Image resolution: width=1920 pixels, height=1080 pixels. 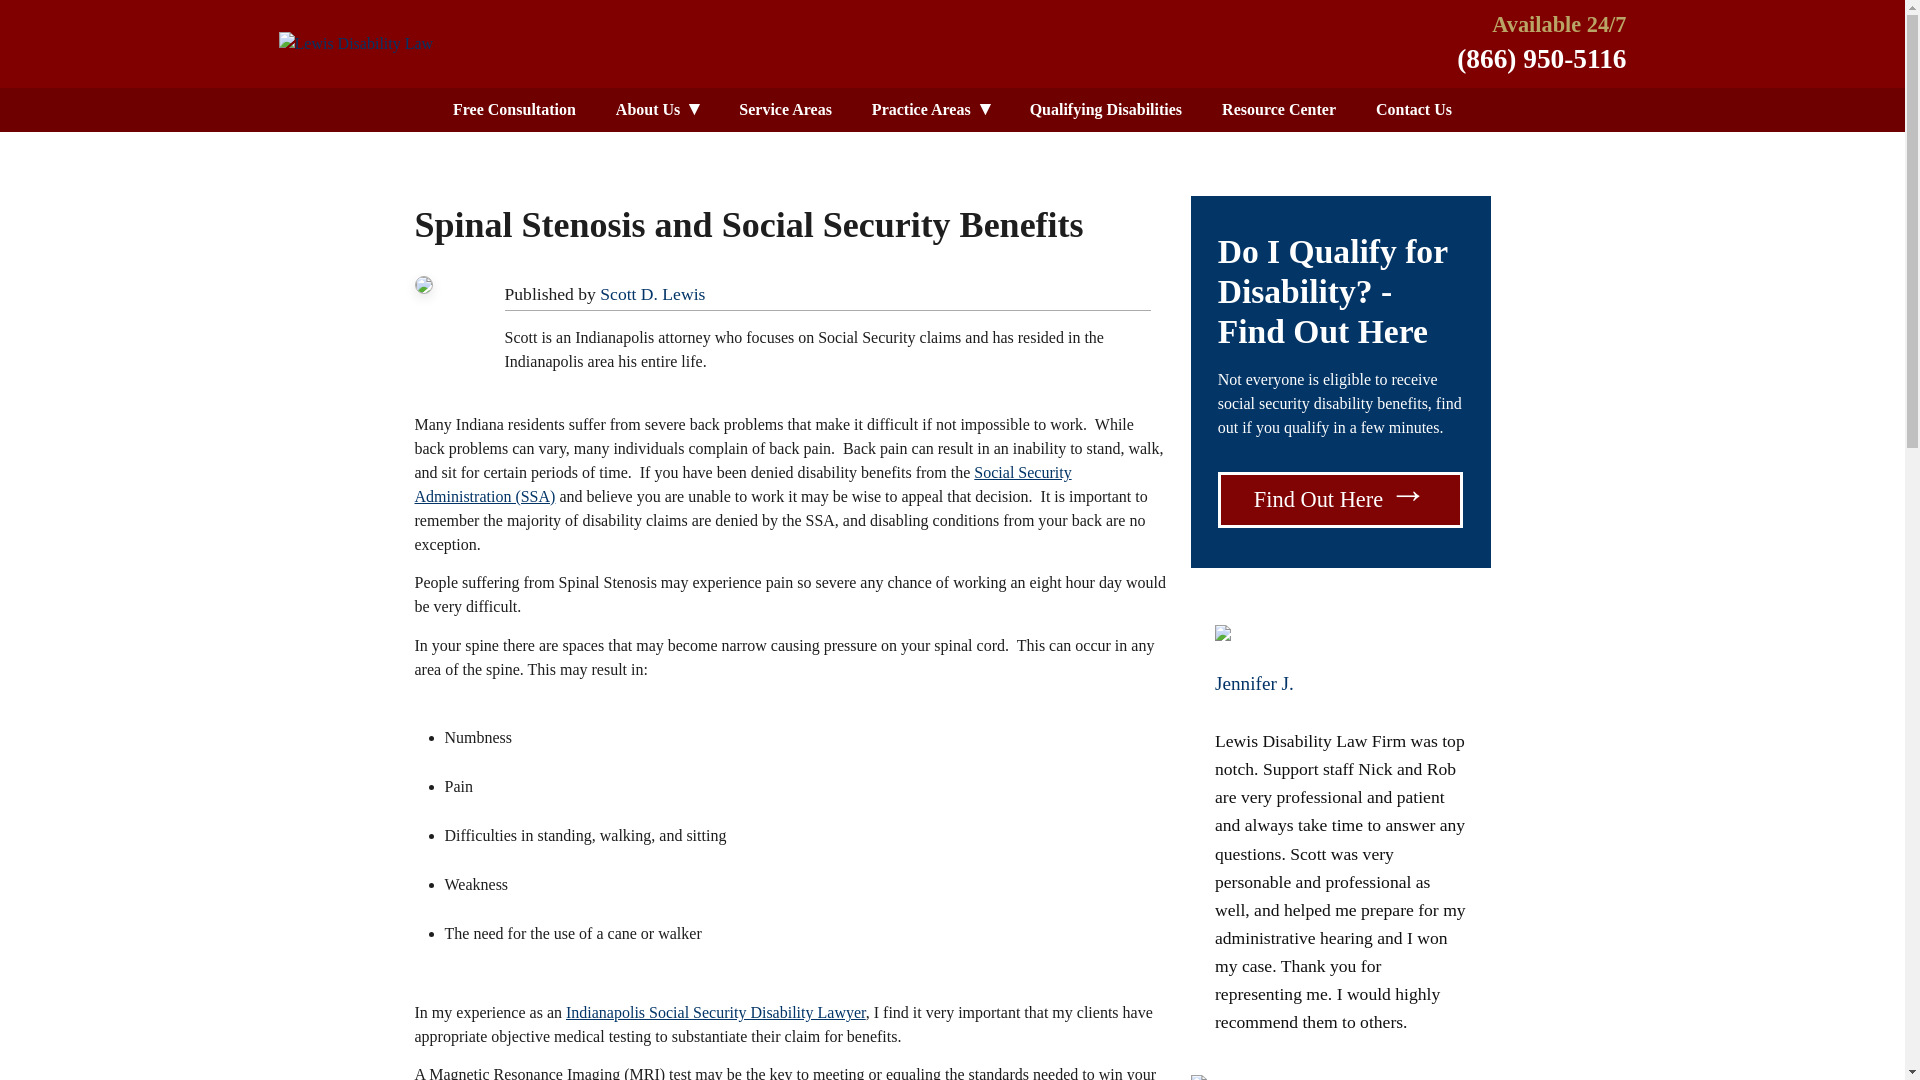 I want to click on Service Areas, so click(x=785, y=110).